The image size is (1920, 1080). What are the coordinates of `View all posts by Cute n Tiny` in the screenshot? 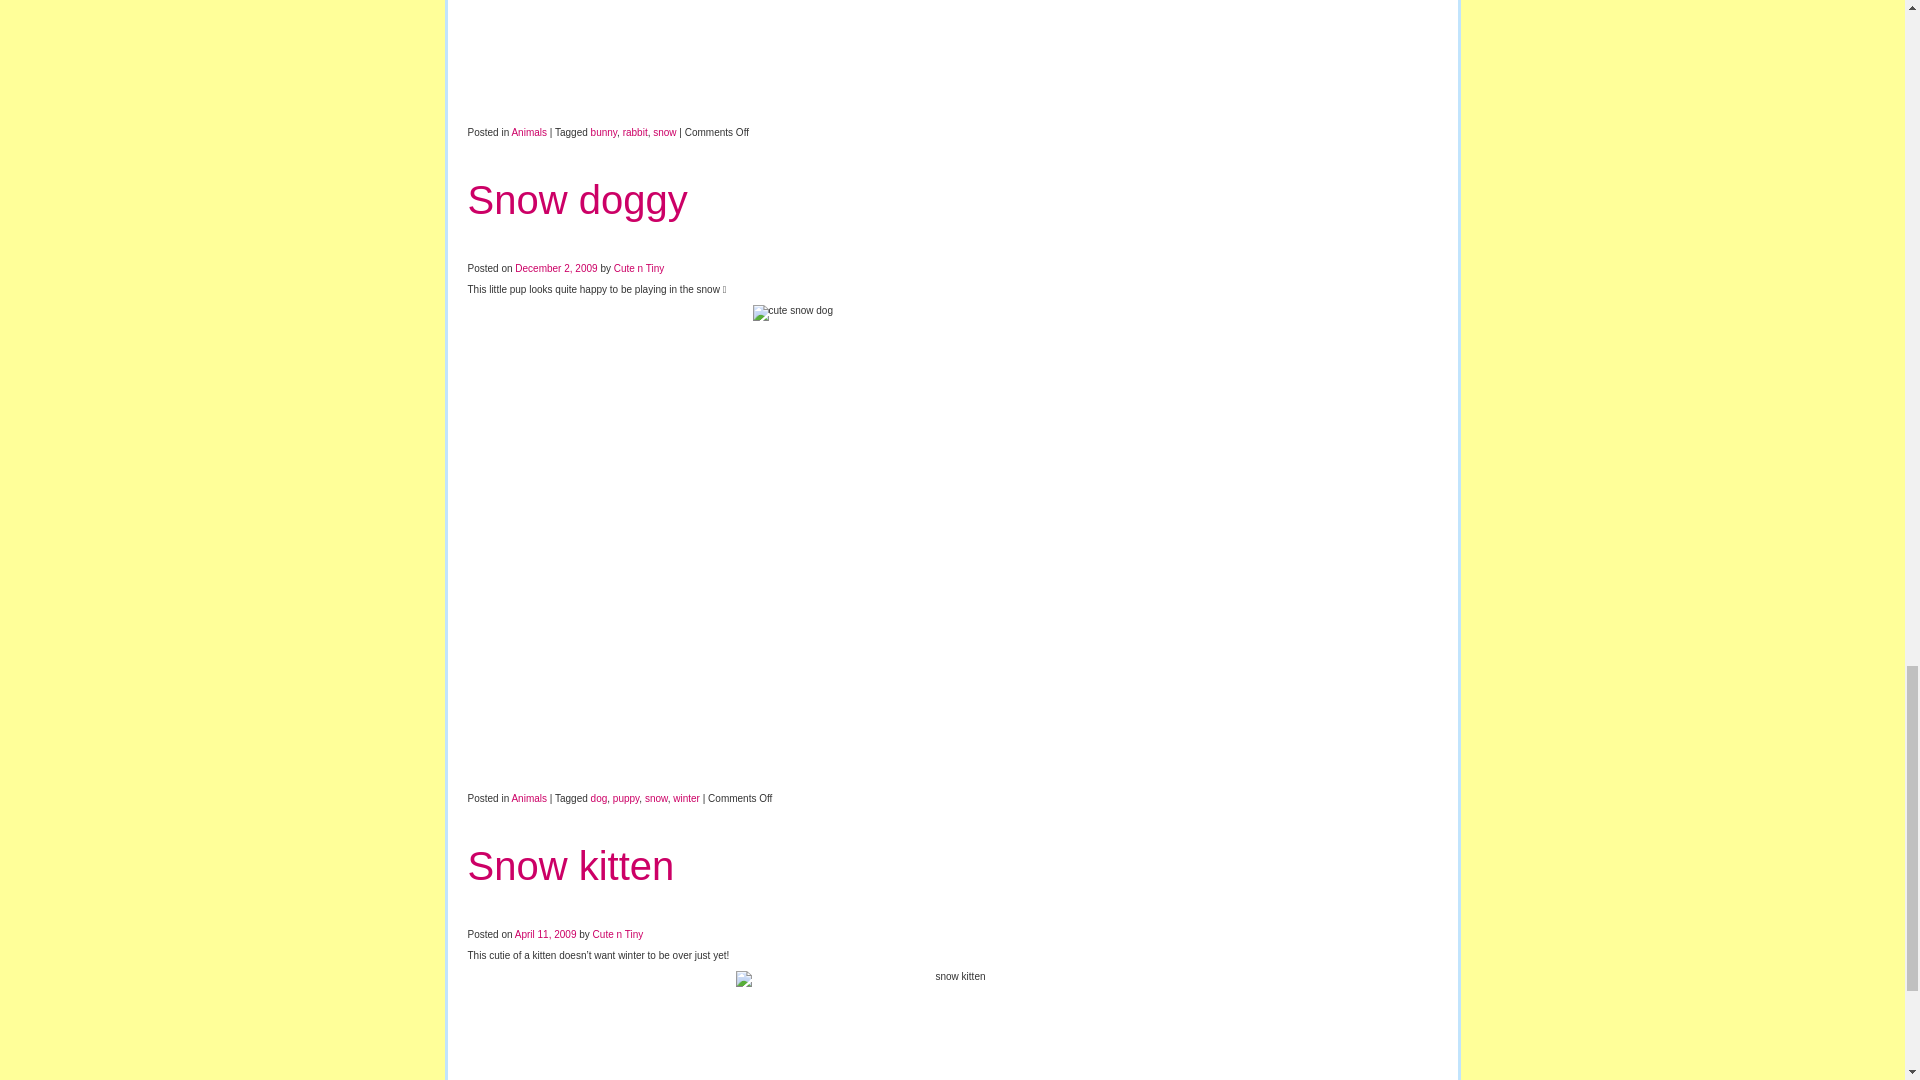 It's located at (618, 934).